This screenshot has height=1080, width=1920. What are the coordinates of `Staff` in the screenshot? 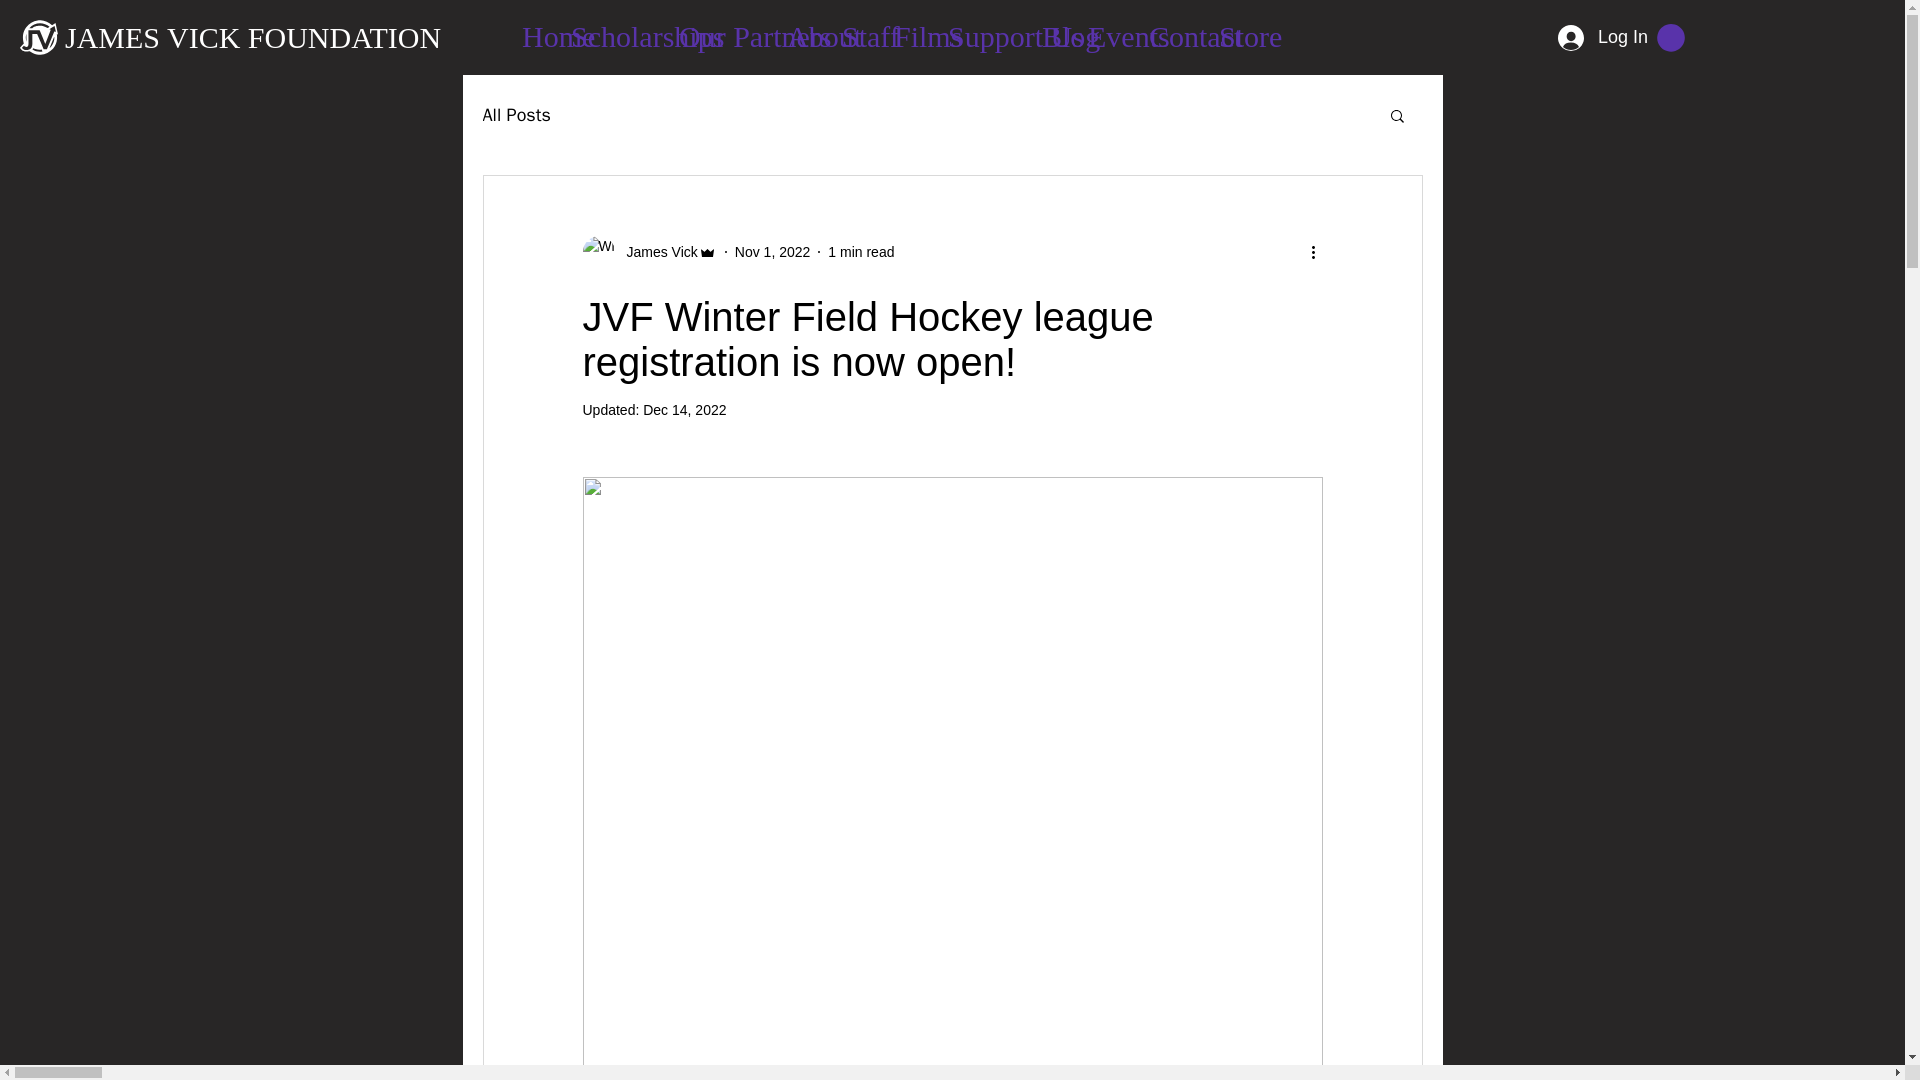 It's located at (859, 28).